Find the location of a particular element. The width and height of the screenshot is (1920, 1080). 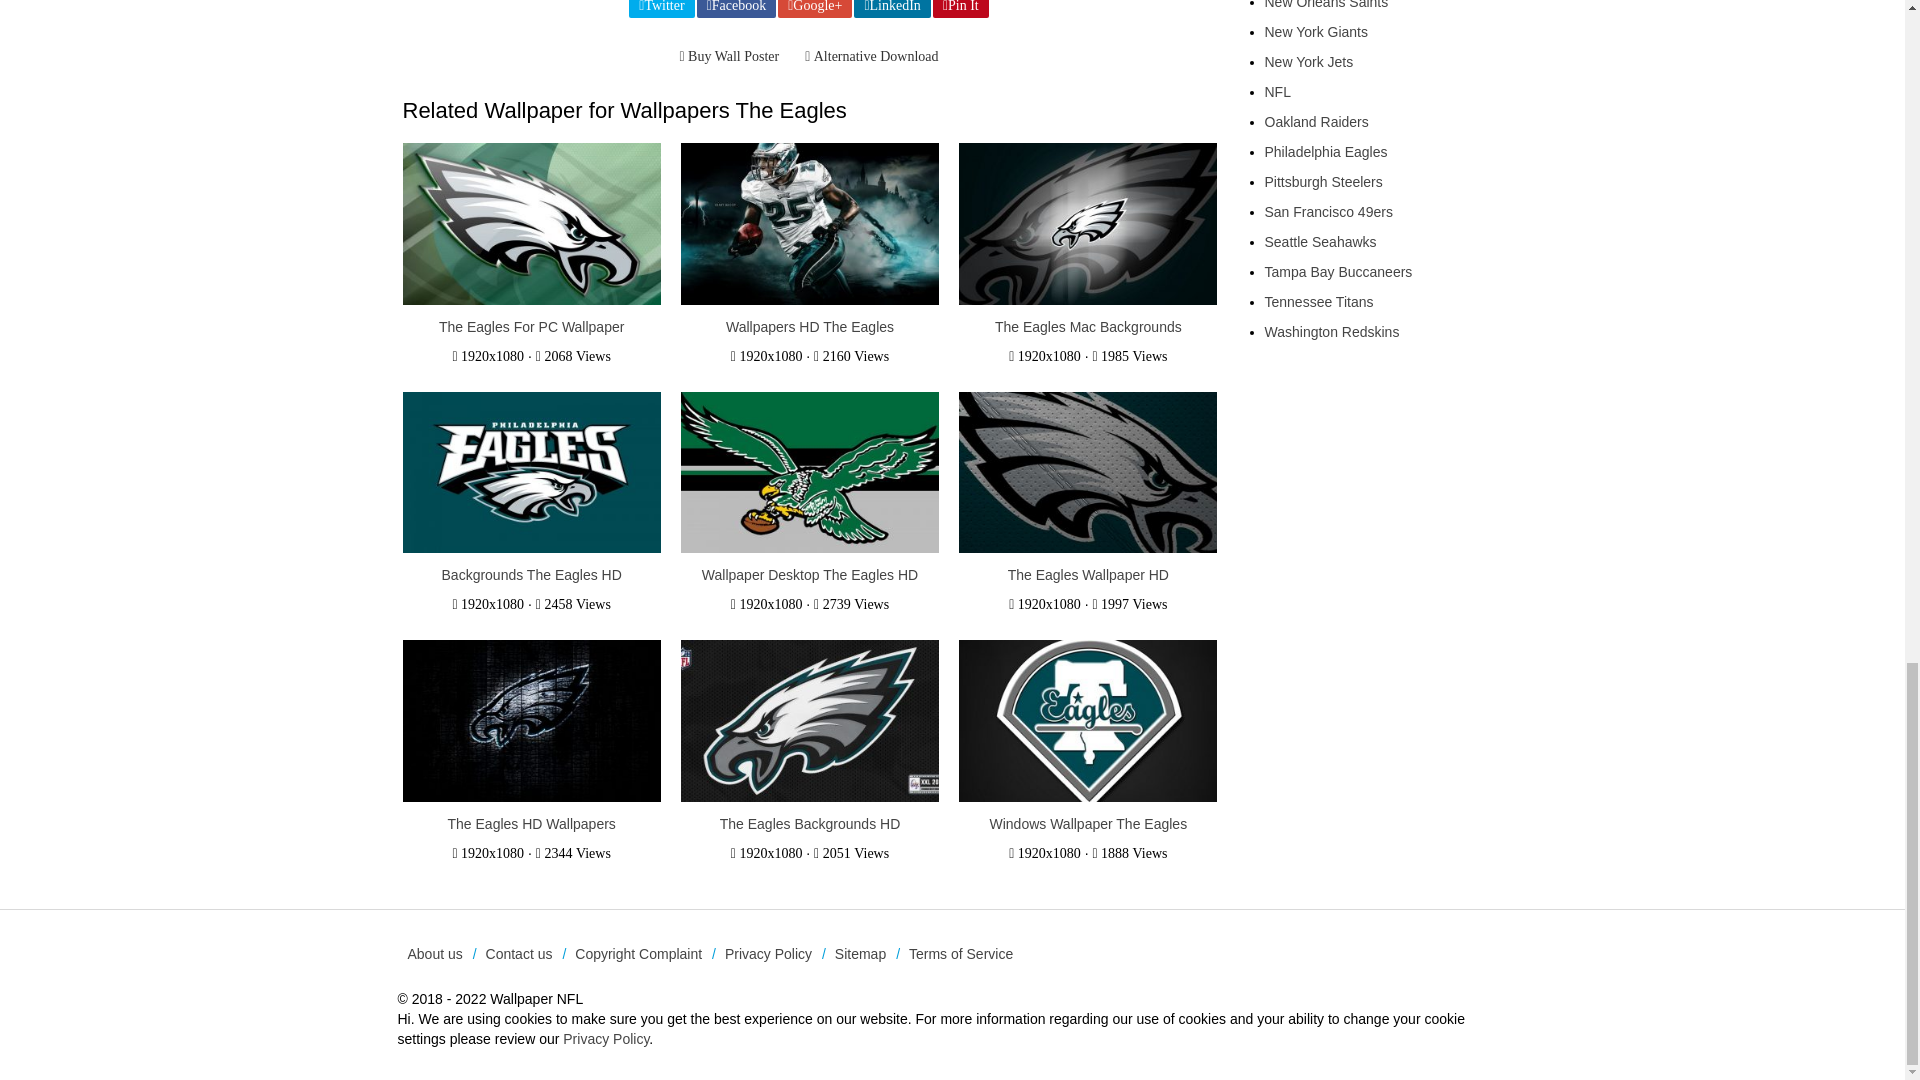

Alternative Download is located at coordinates (871, 57).